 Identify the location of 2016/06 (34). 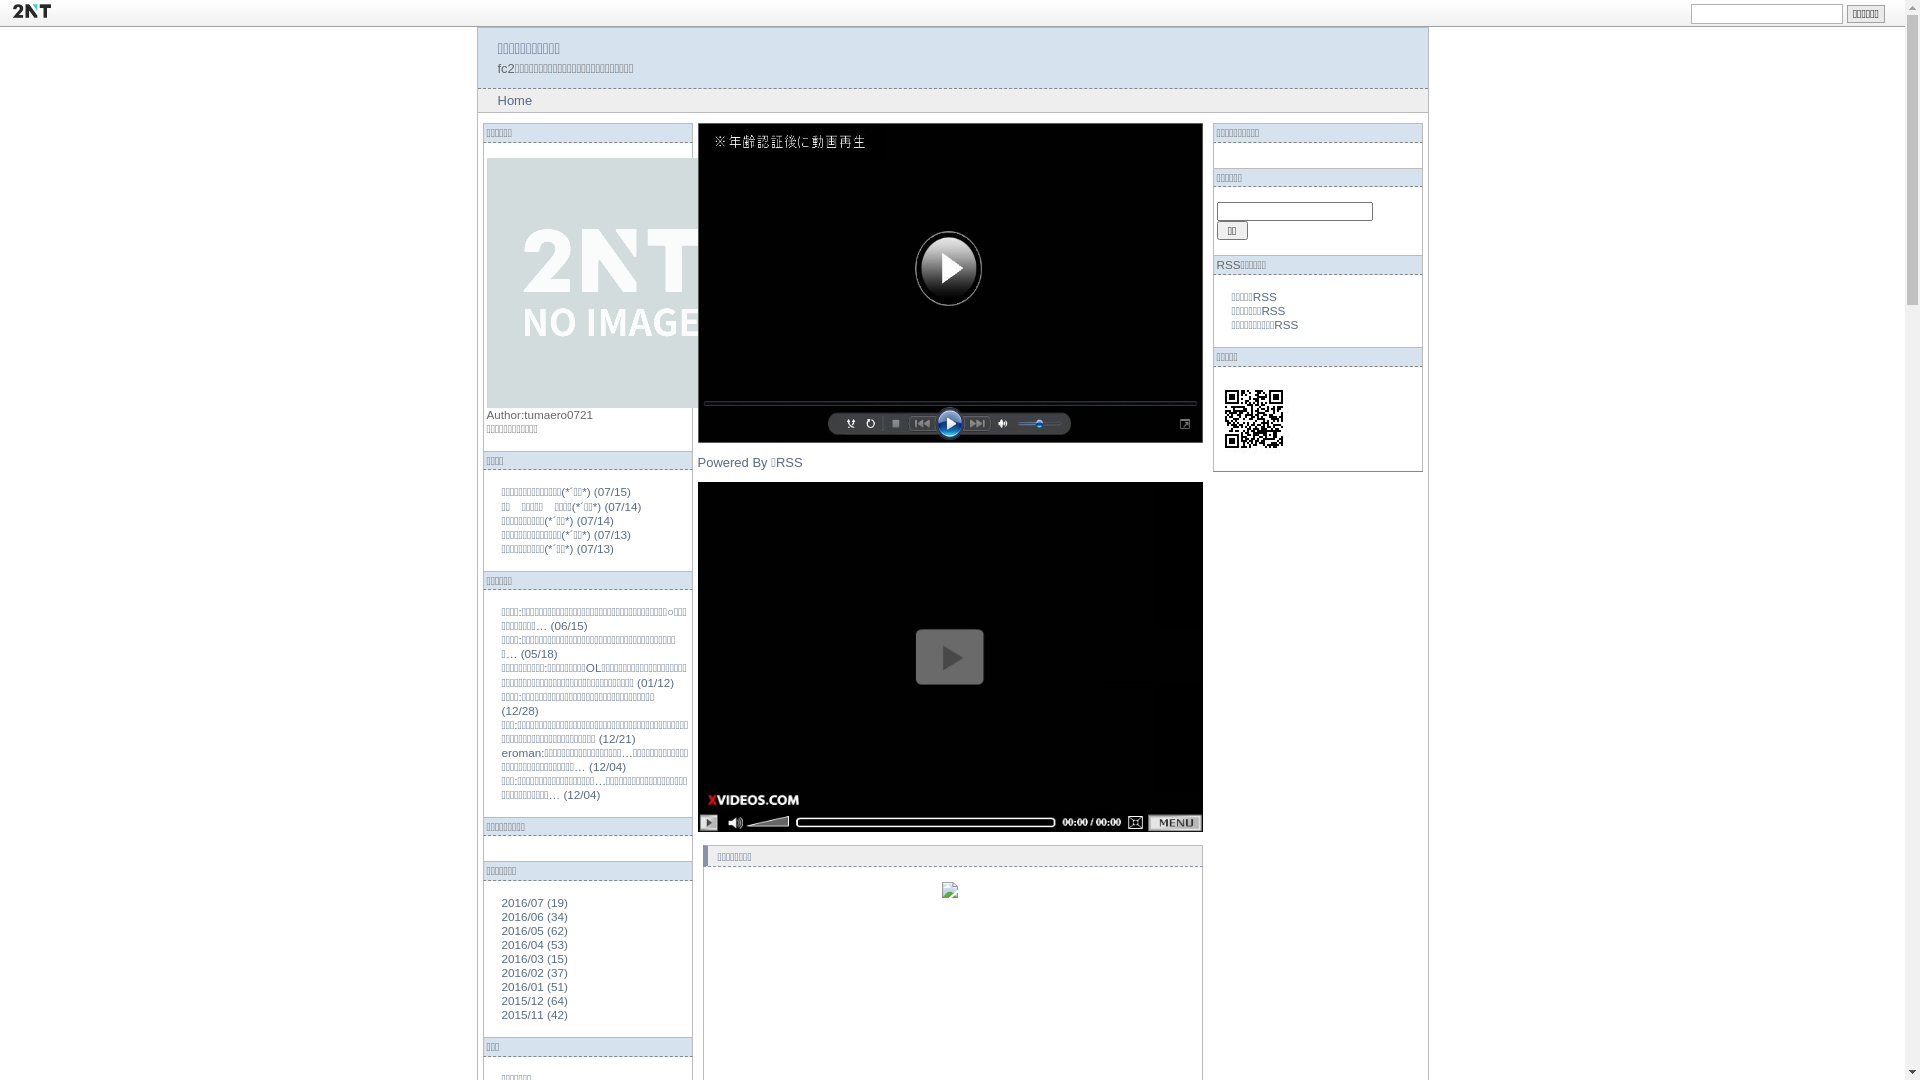
(535, 916).